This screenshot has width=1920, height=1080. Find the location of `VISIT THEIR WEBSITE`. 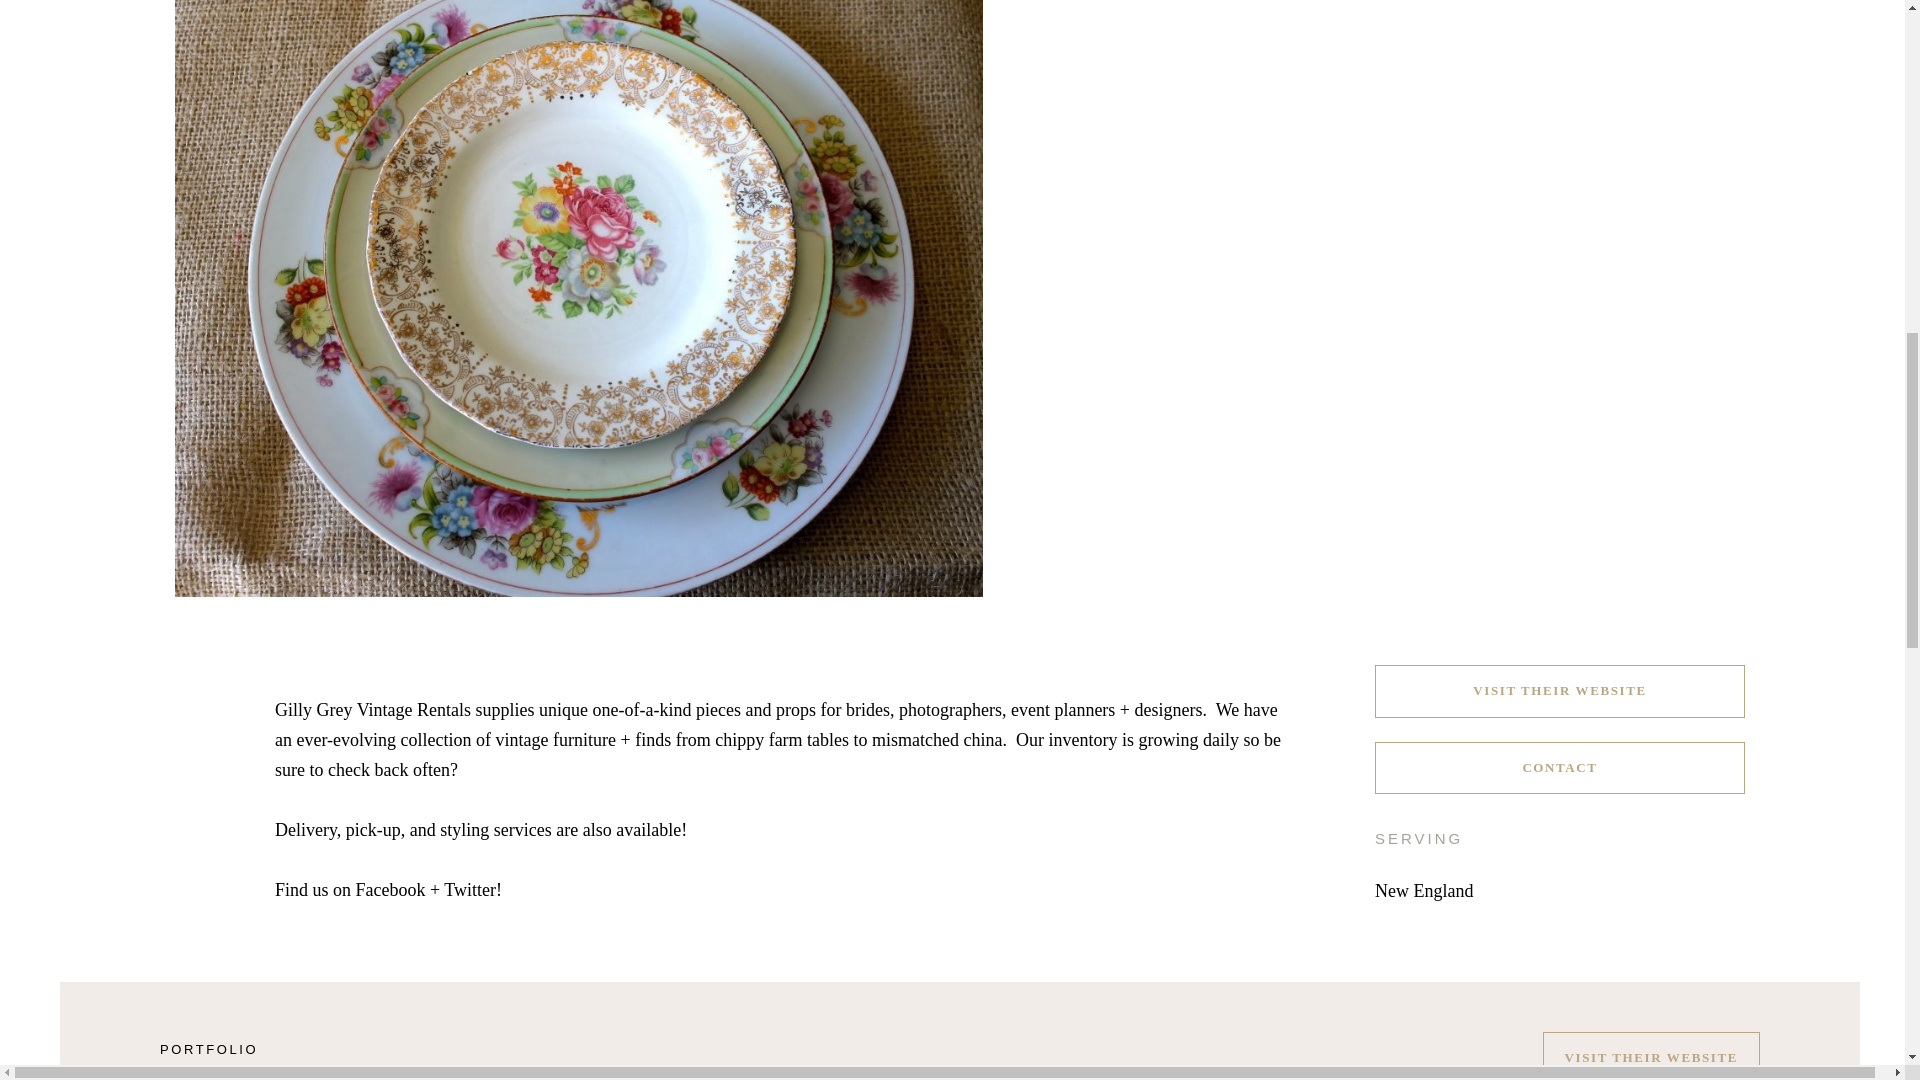

VISIT THEIR WEBSITE is located at coordinates (1560, 691).